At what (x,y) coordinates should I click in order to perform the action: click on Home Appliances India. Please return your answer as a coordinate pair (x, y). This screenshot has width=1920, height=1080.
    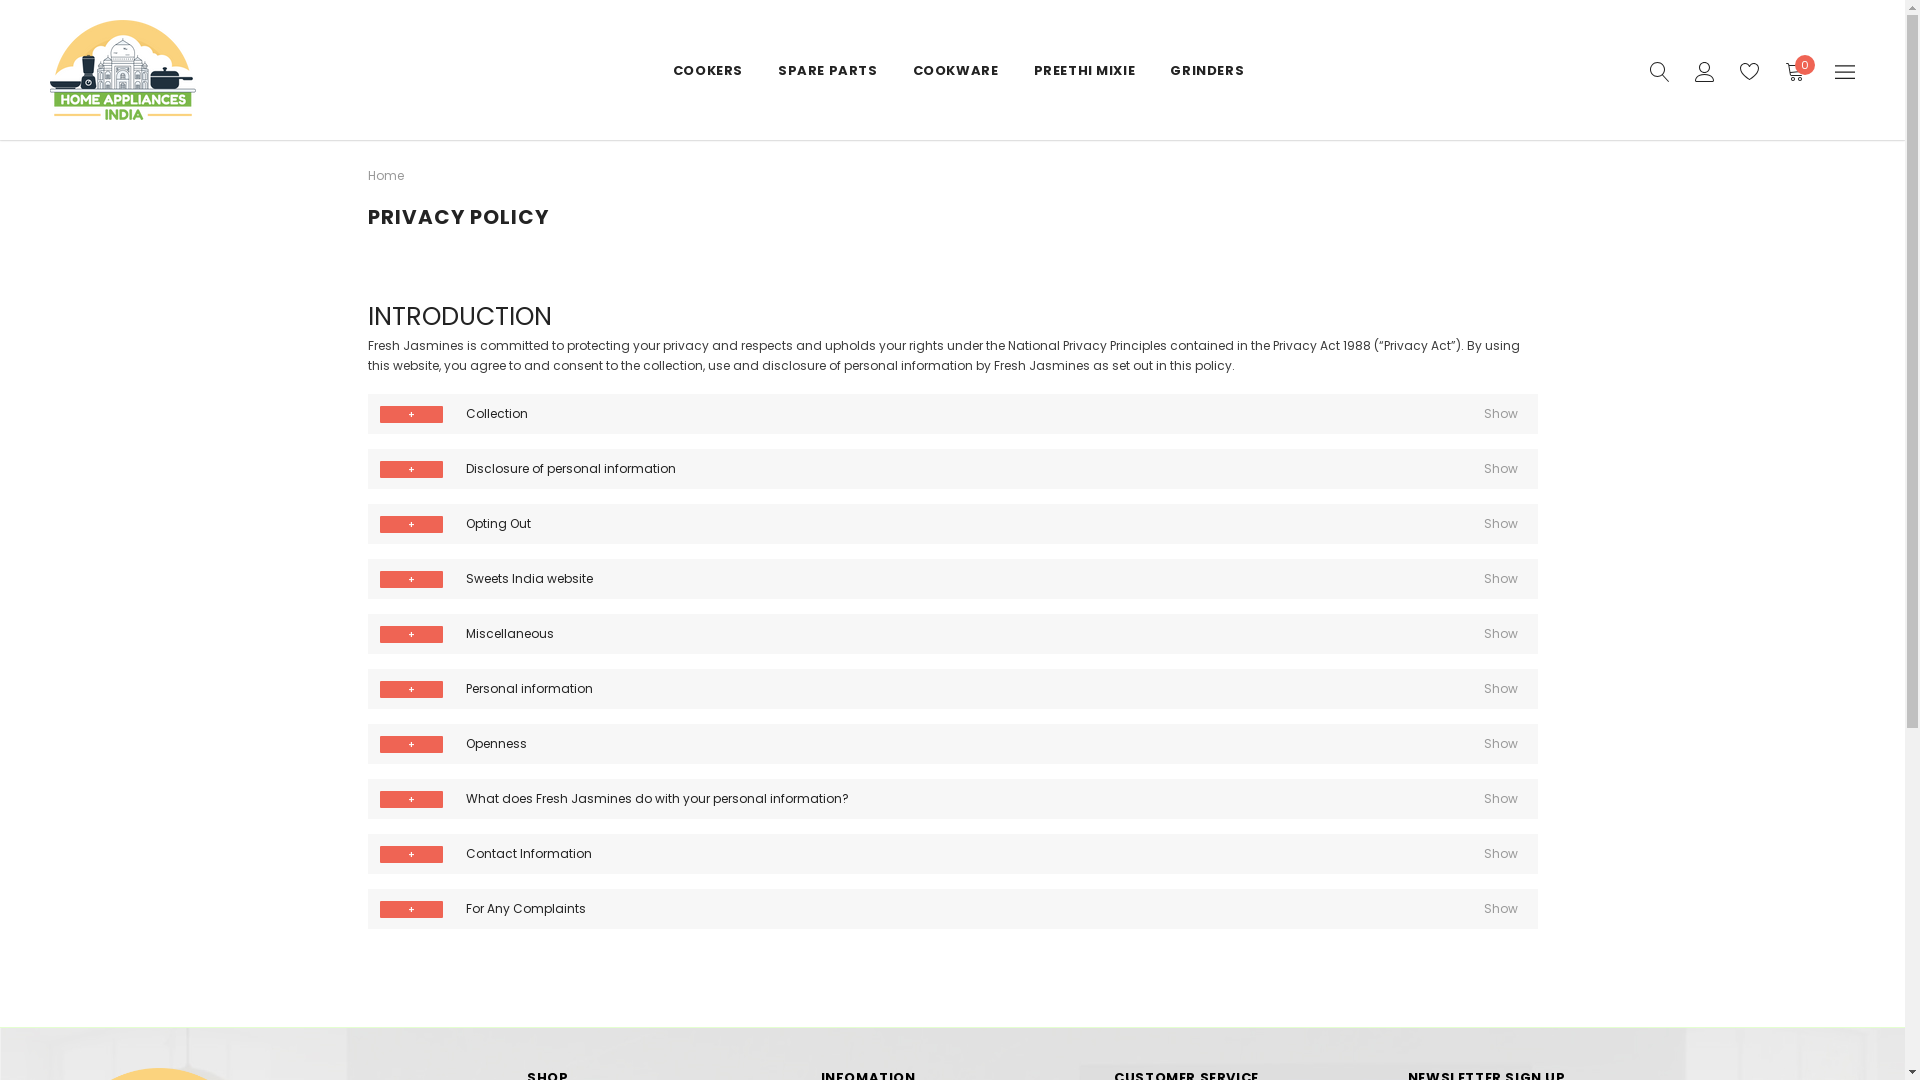
    Looking at the image, I should click on (123, 70).